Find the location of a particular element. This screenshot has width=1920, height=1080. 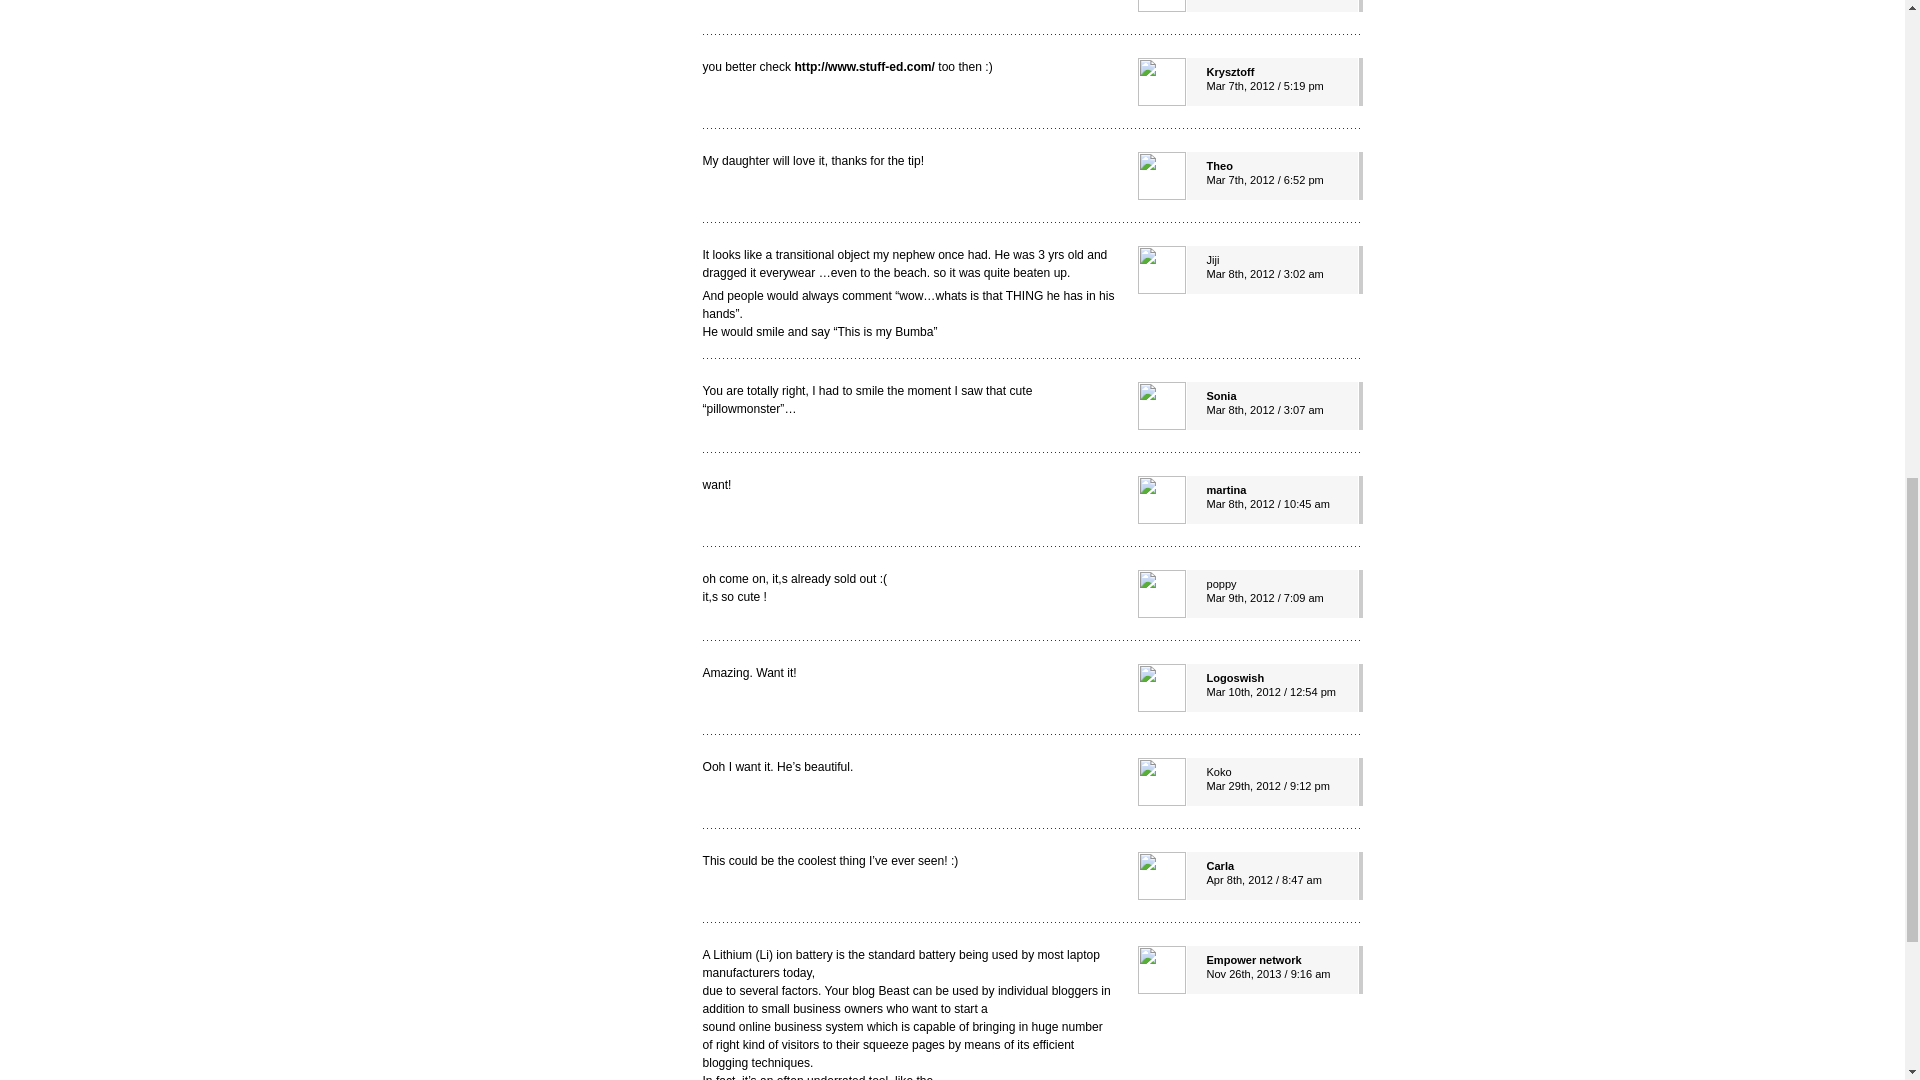

Sonia is located at coordinates (1220, 395).